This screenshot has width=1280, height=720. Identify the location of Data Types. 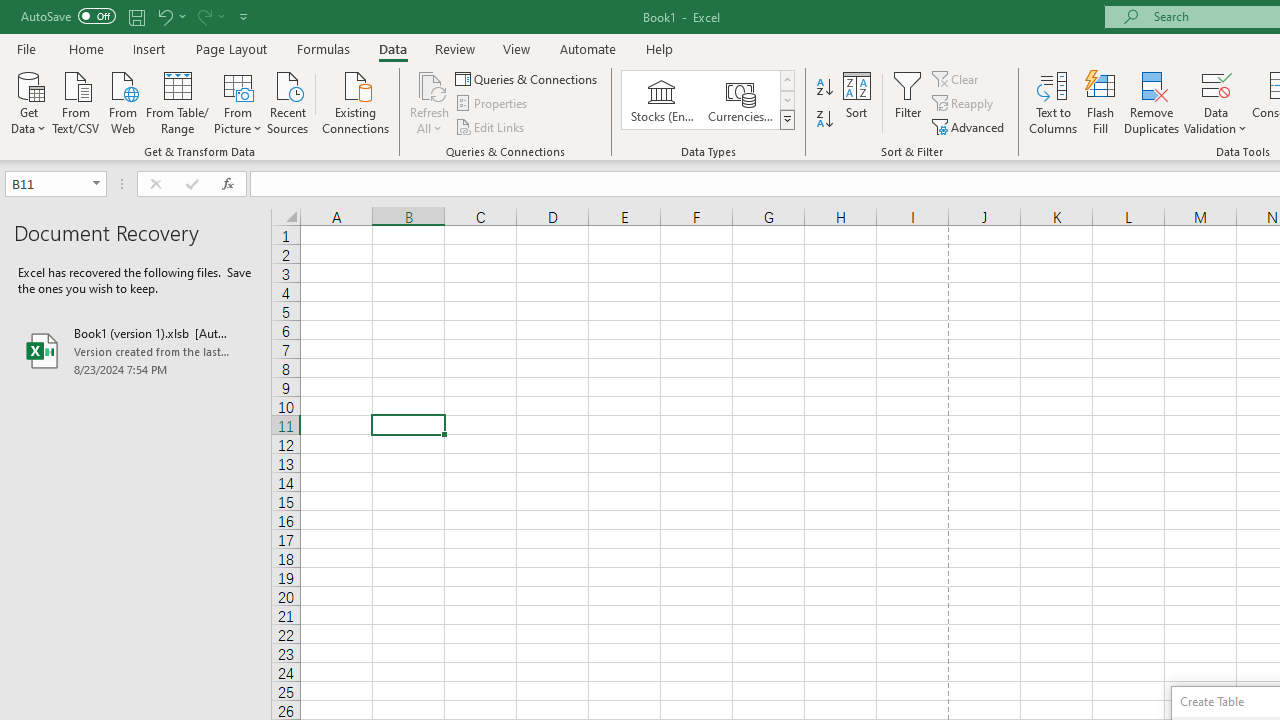
(786, 120).